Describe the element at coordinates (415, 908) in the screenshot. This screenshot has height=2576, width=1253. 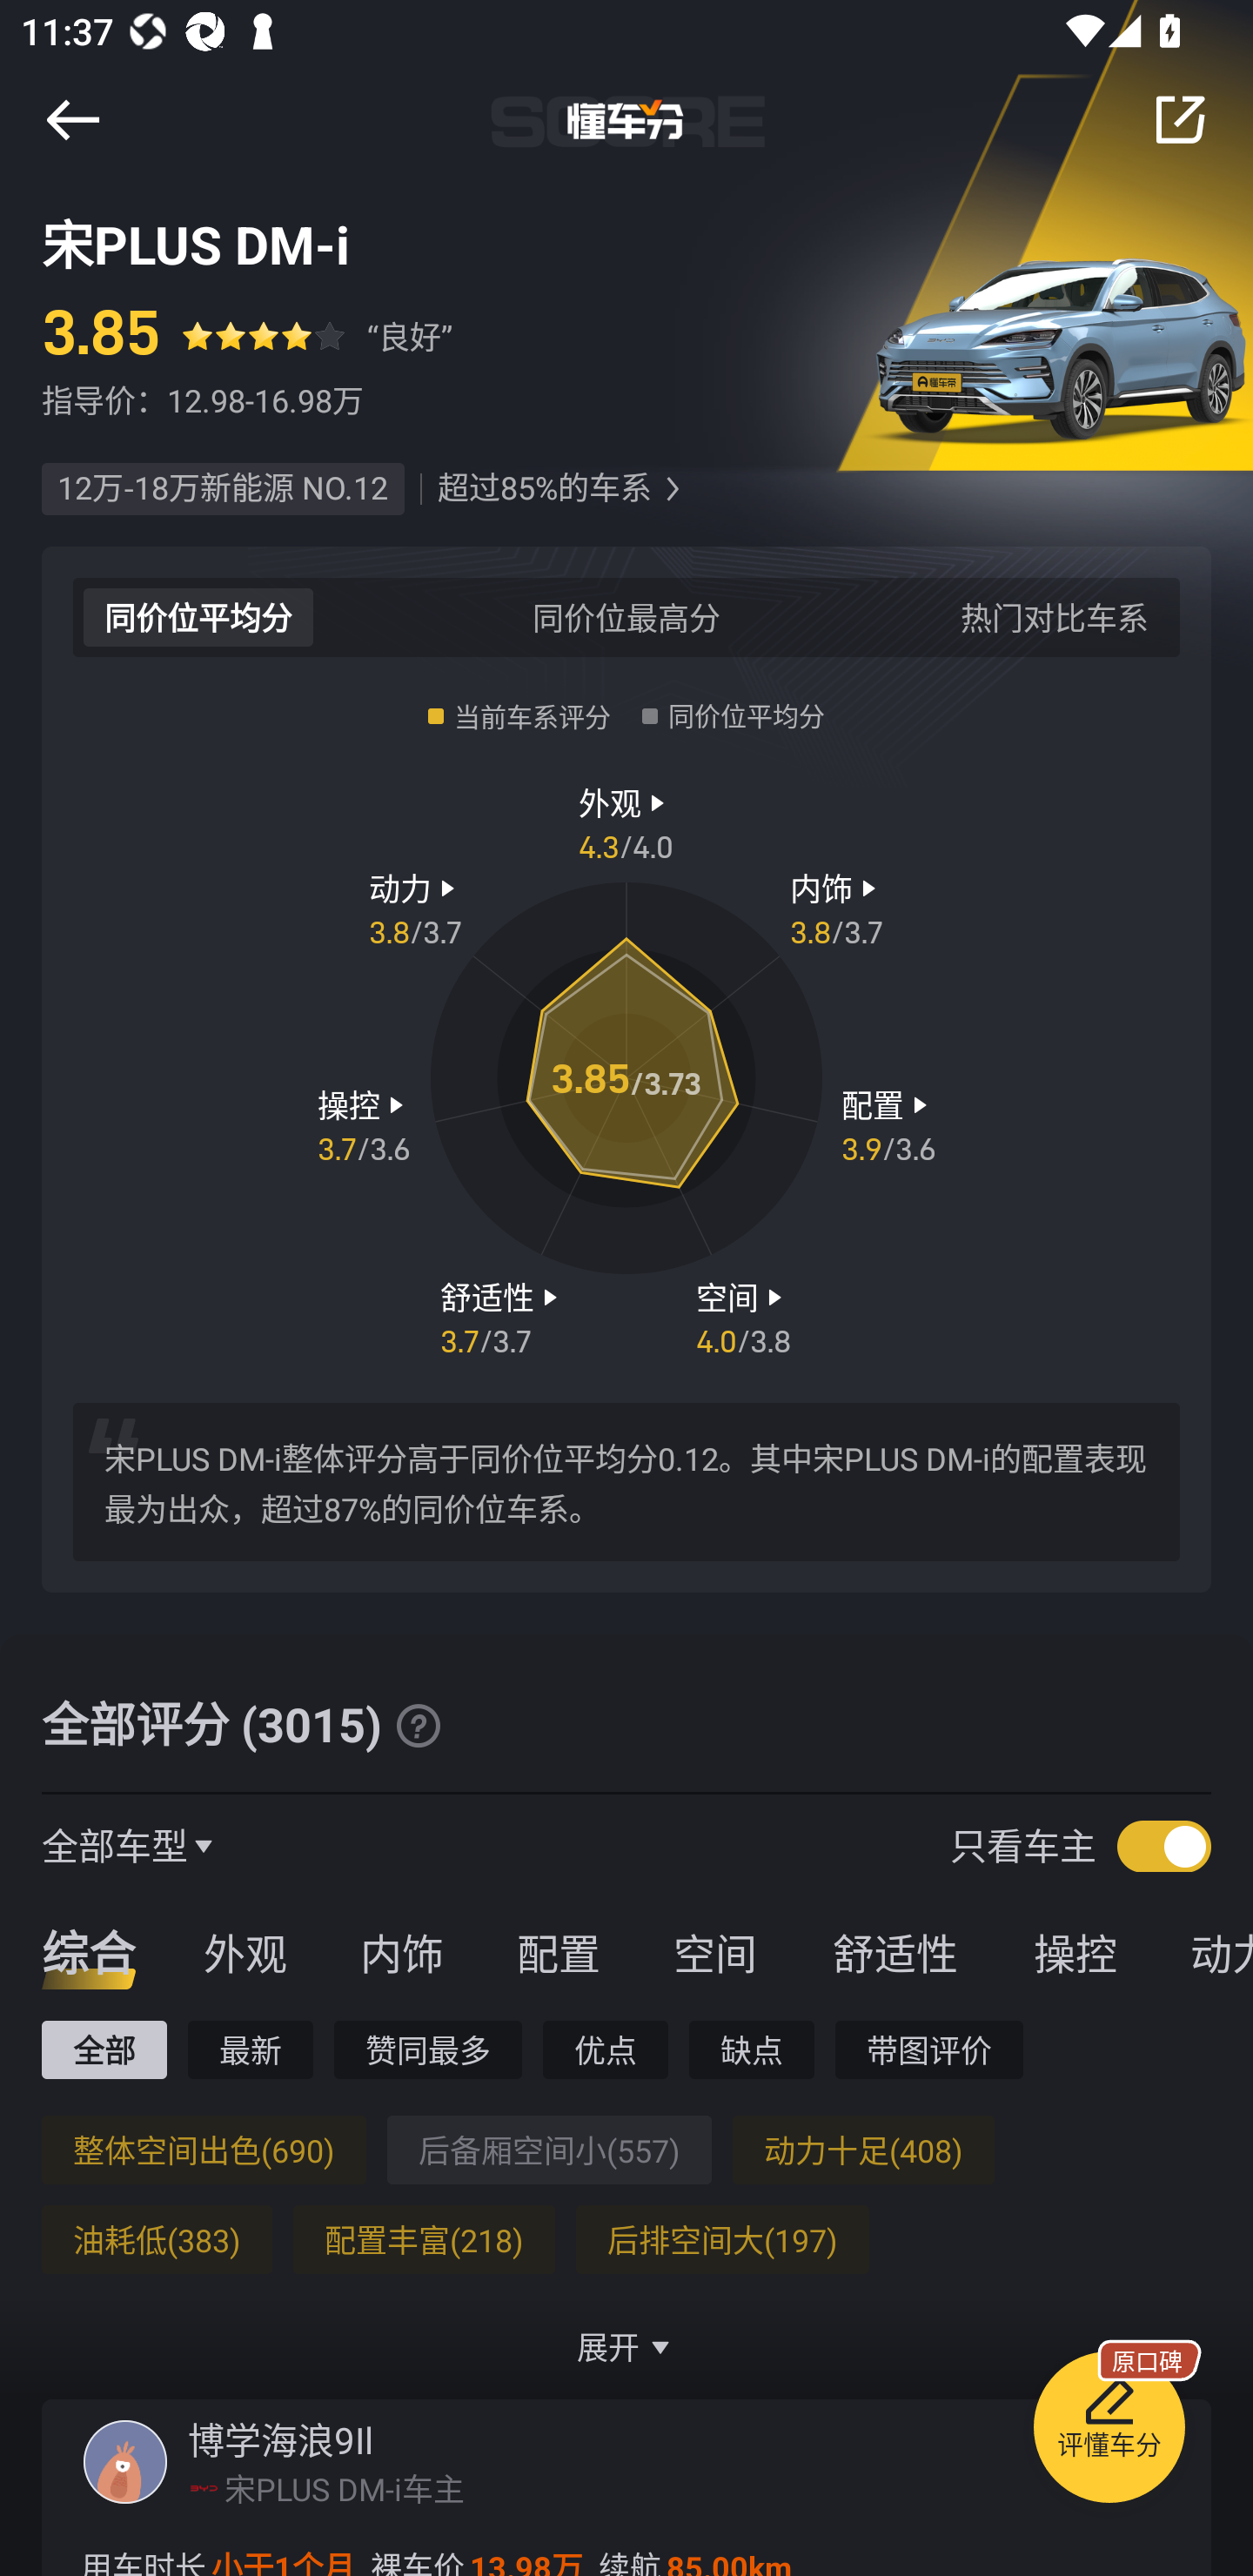
I see `动力  3.8 / 3.7` at that location.